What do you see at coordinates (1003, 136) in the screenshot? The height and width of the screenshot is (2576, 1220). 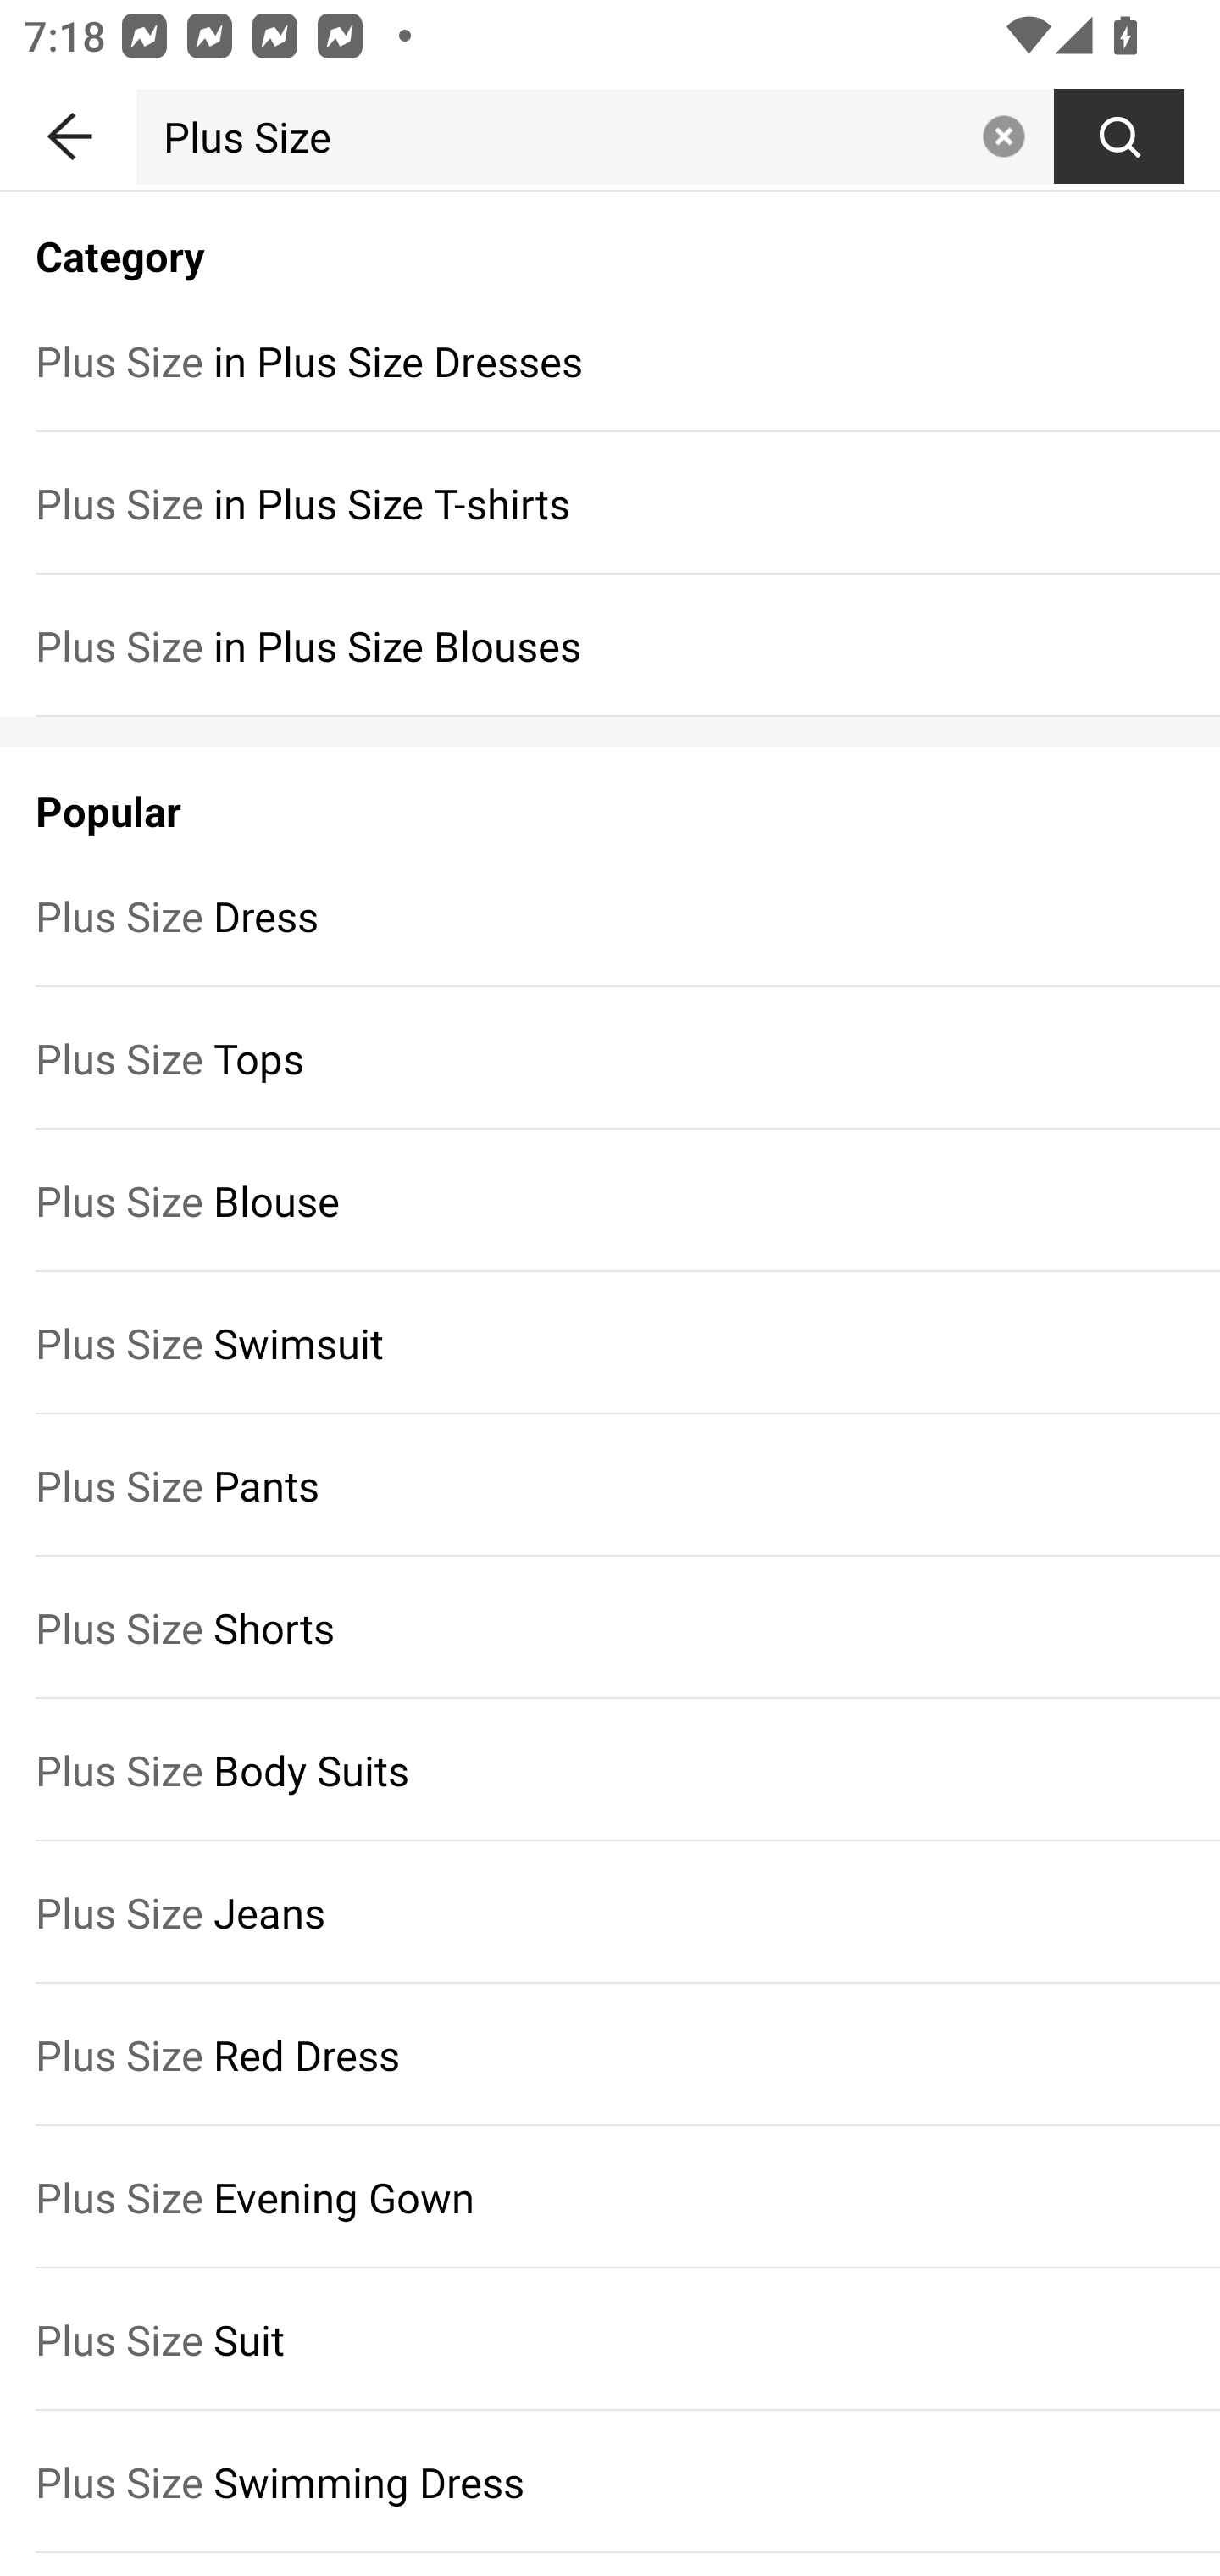 I see `Clear` at bounding box center [1003, 136].